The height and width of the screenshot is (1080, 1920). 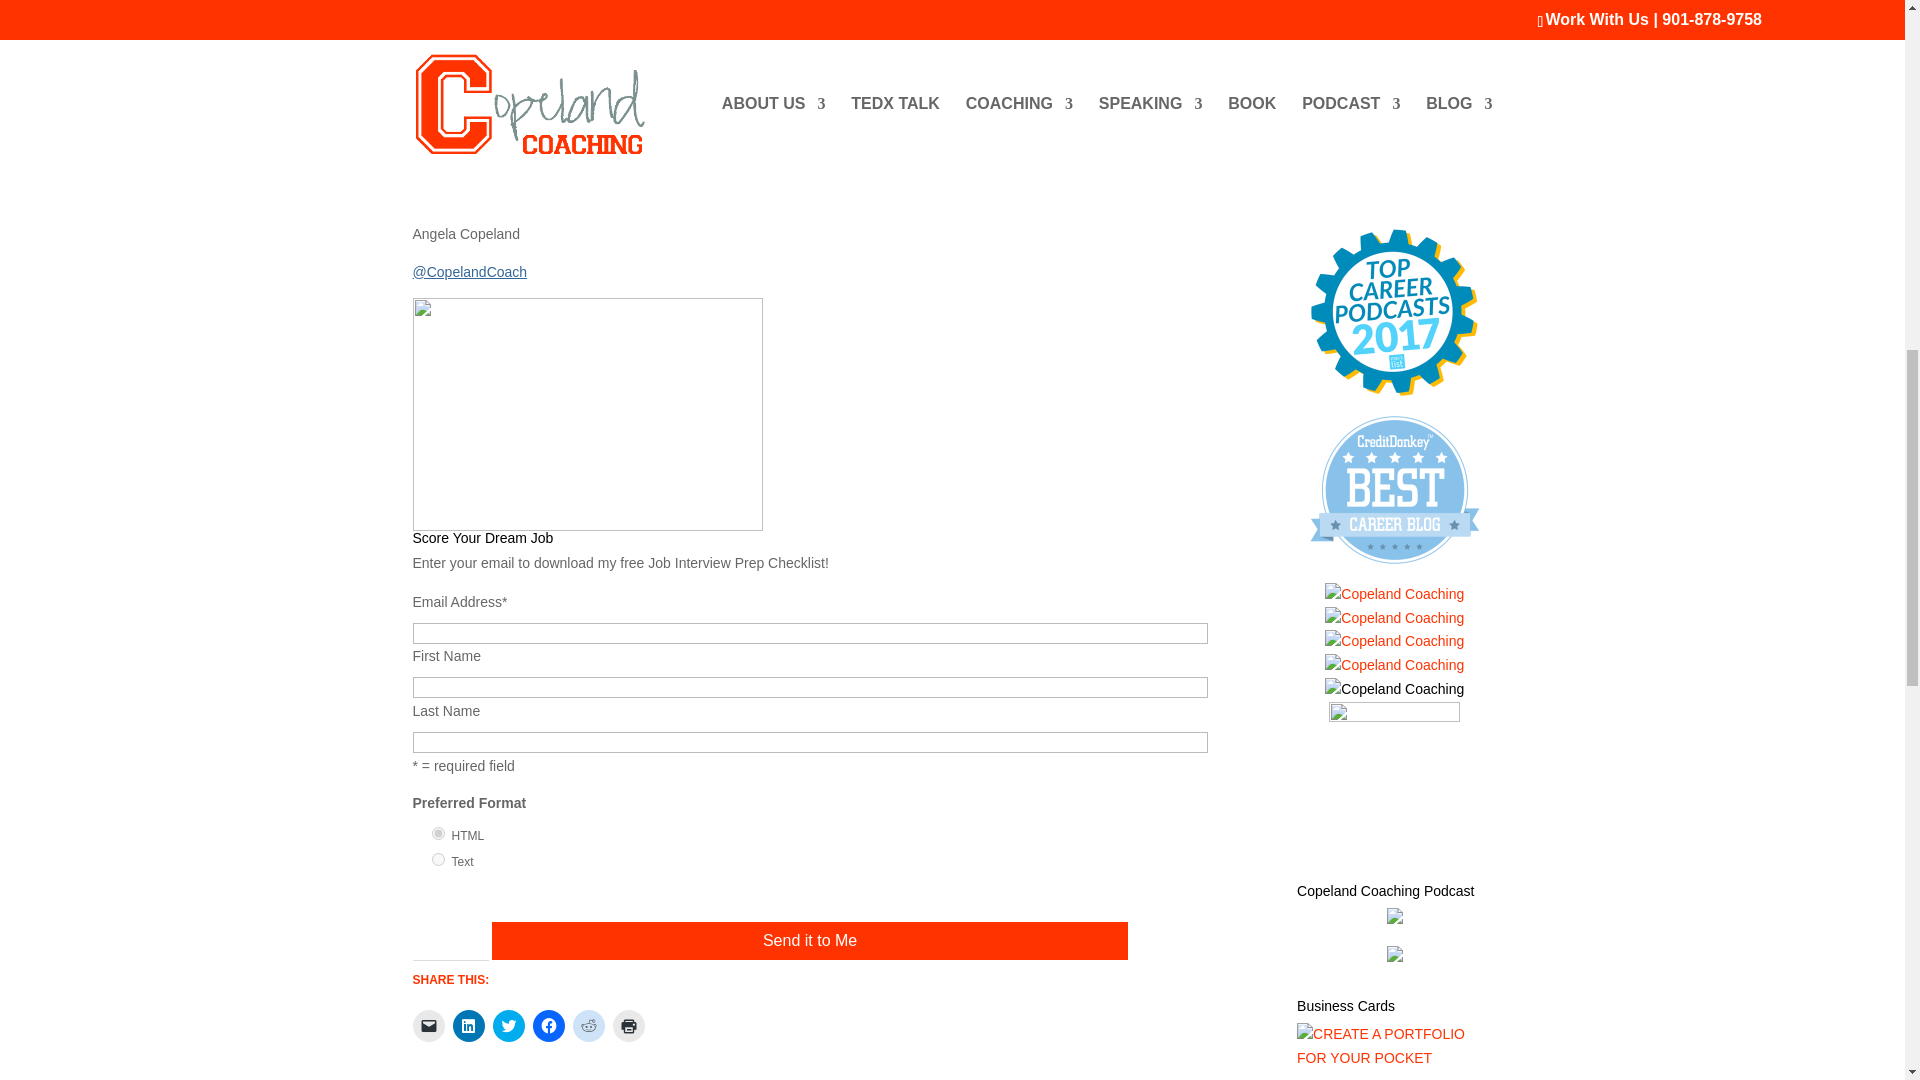 What do you see at coordinates (438, 860) in the screenshot?
I see `text` at bounding box center [438, 860].